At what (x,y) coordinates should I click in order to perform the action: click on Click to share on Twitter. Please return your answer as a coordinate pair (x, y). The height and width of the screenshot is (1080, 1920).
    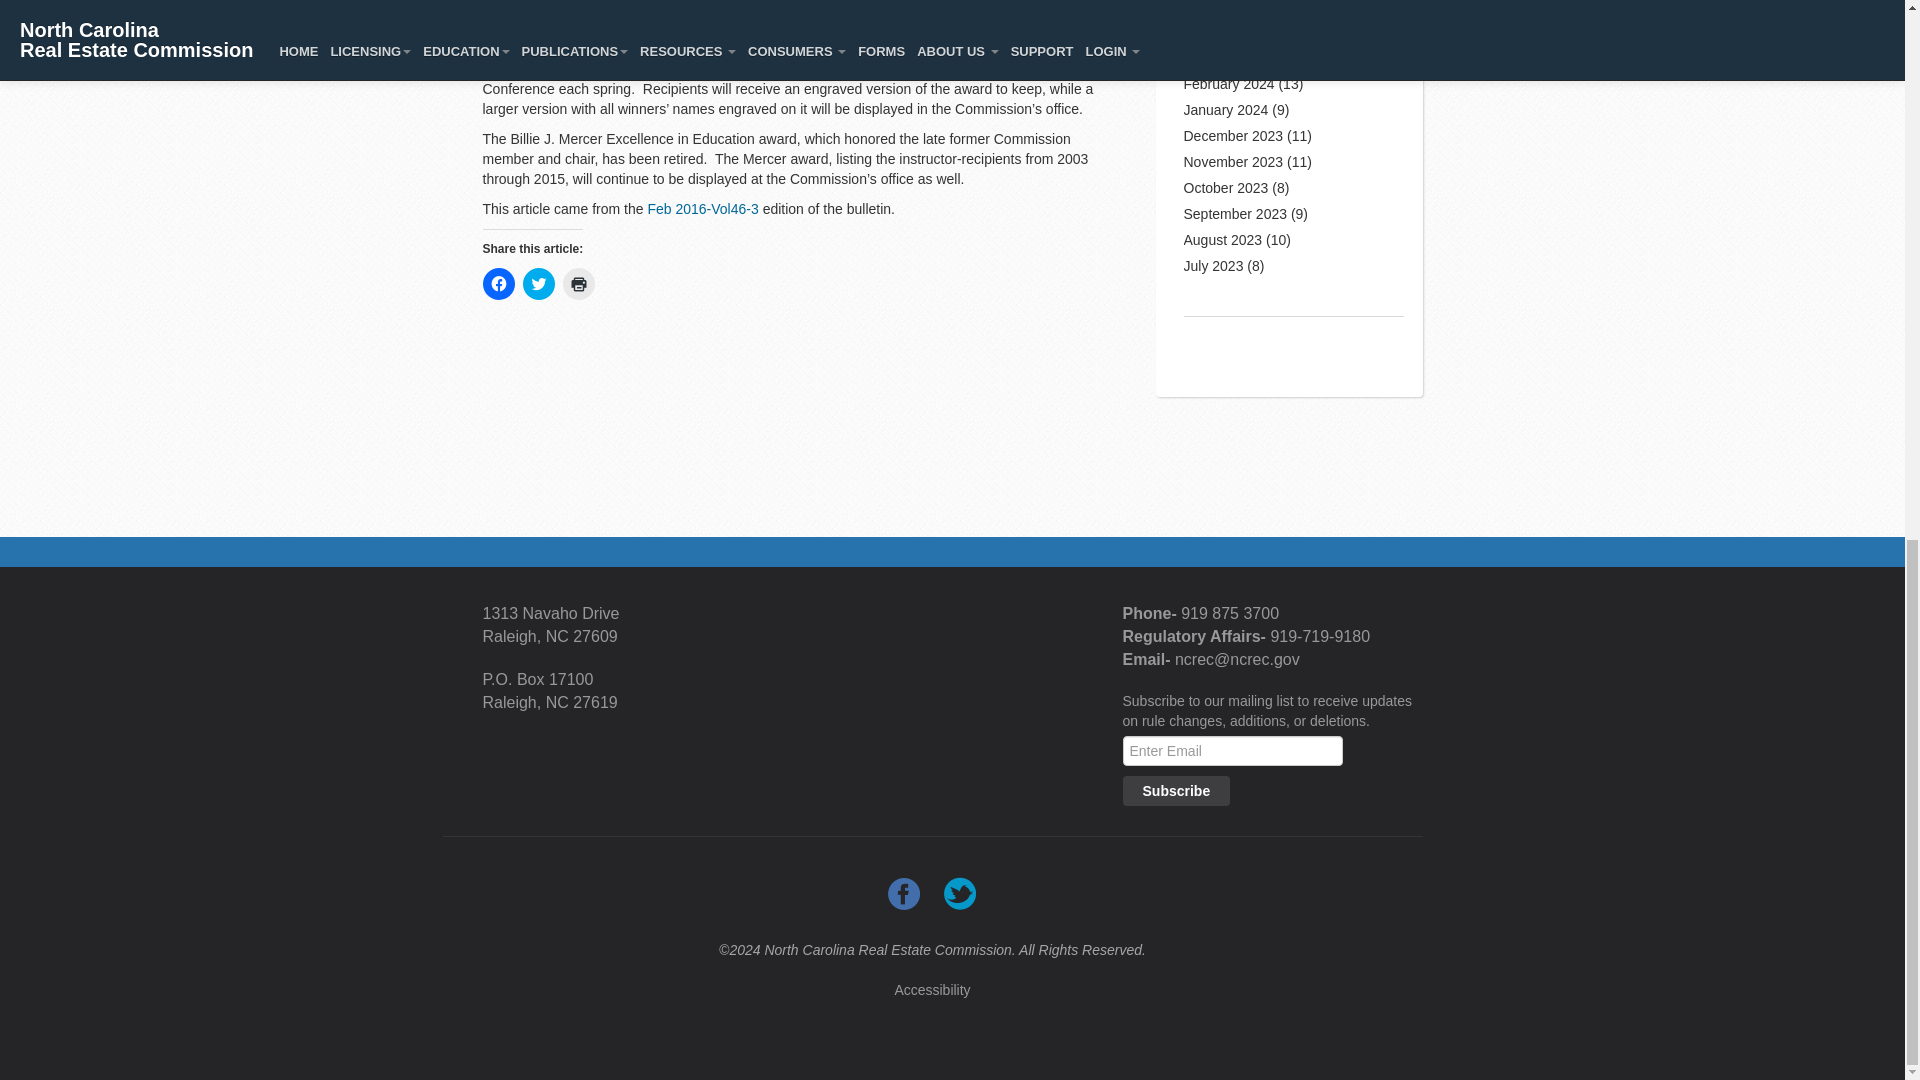
    Looking at the image, I should click on (538, 284).